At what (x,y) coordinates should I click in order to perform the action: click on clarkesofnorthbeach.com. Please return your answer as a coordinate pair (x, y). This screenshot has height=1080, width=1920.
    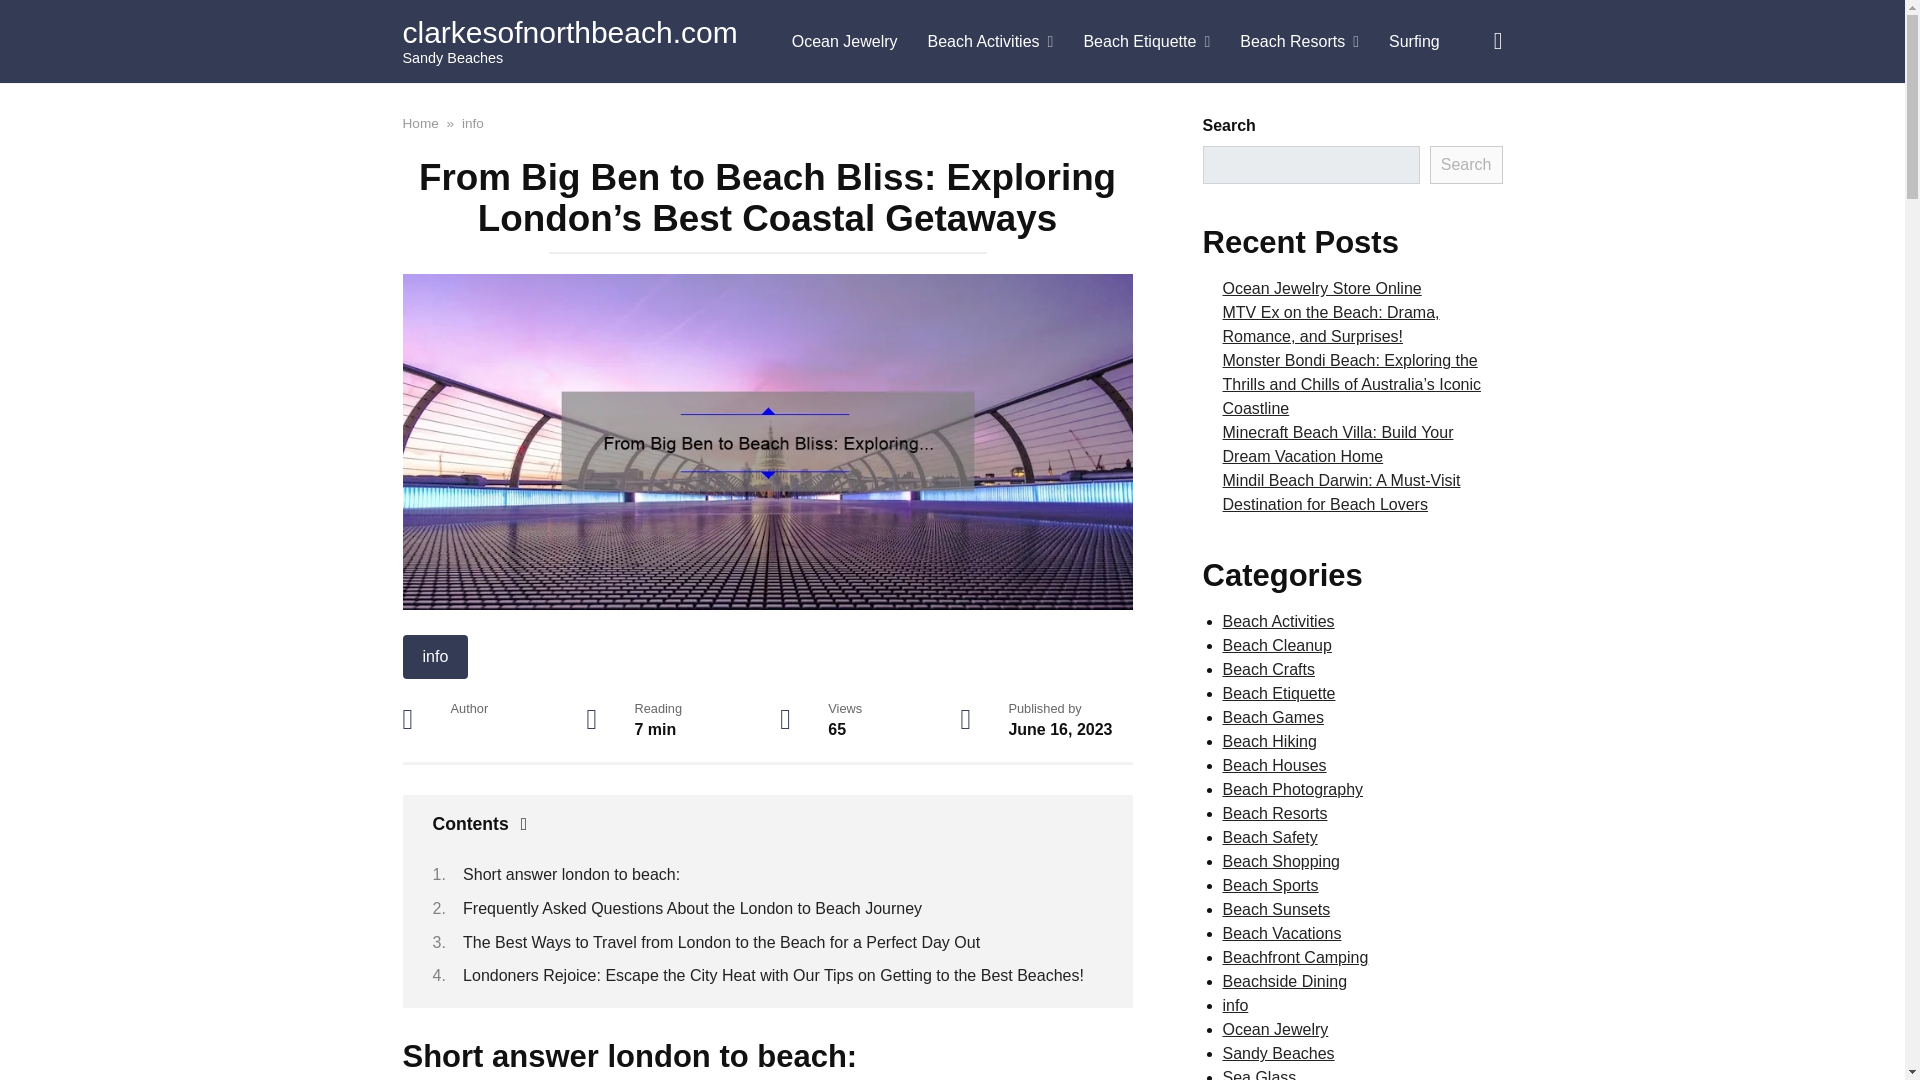
    Looking at the image, I should click on (569, 32).